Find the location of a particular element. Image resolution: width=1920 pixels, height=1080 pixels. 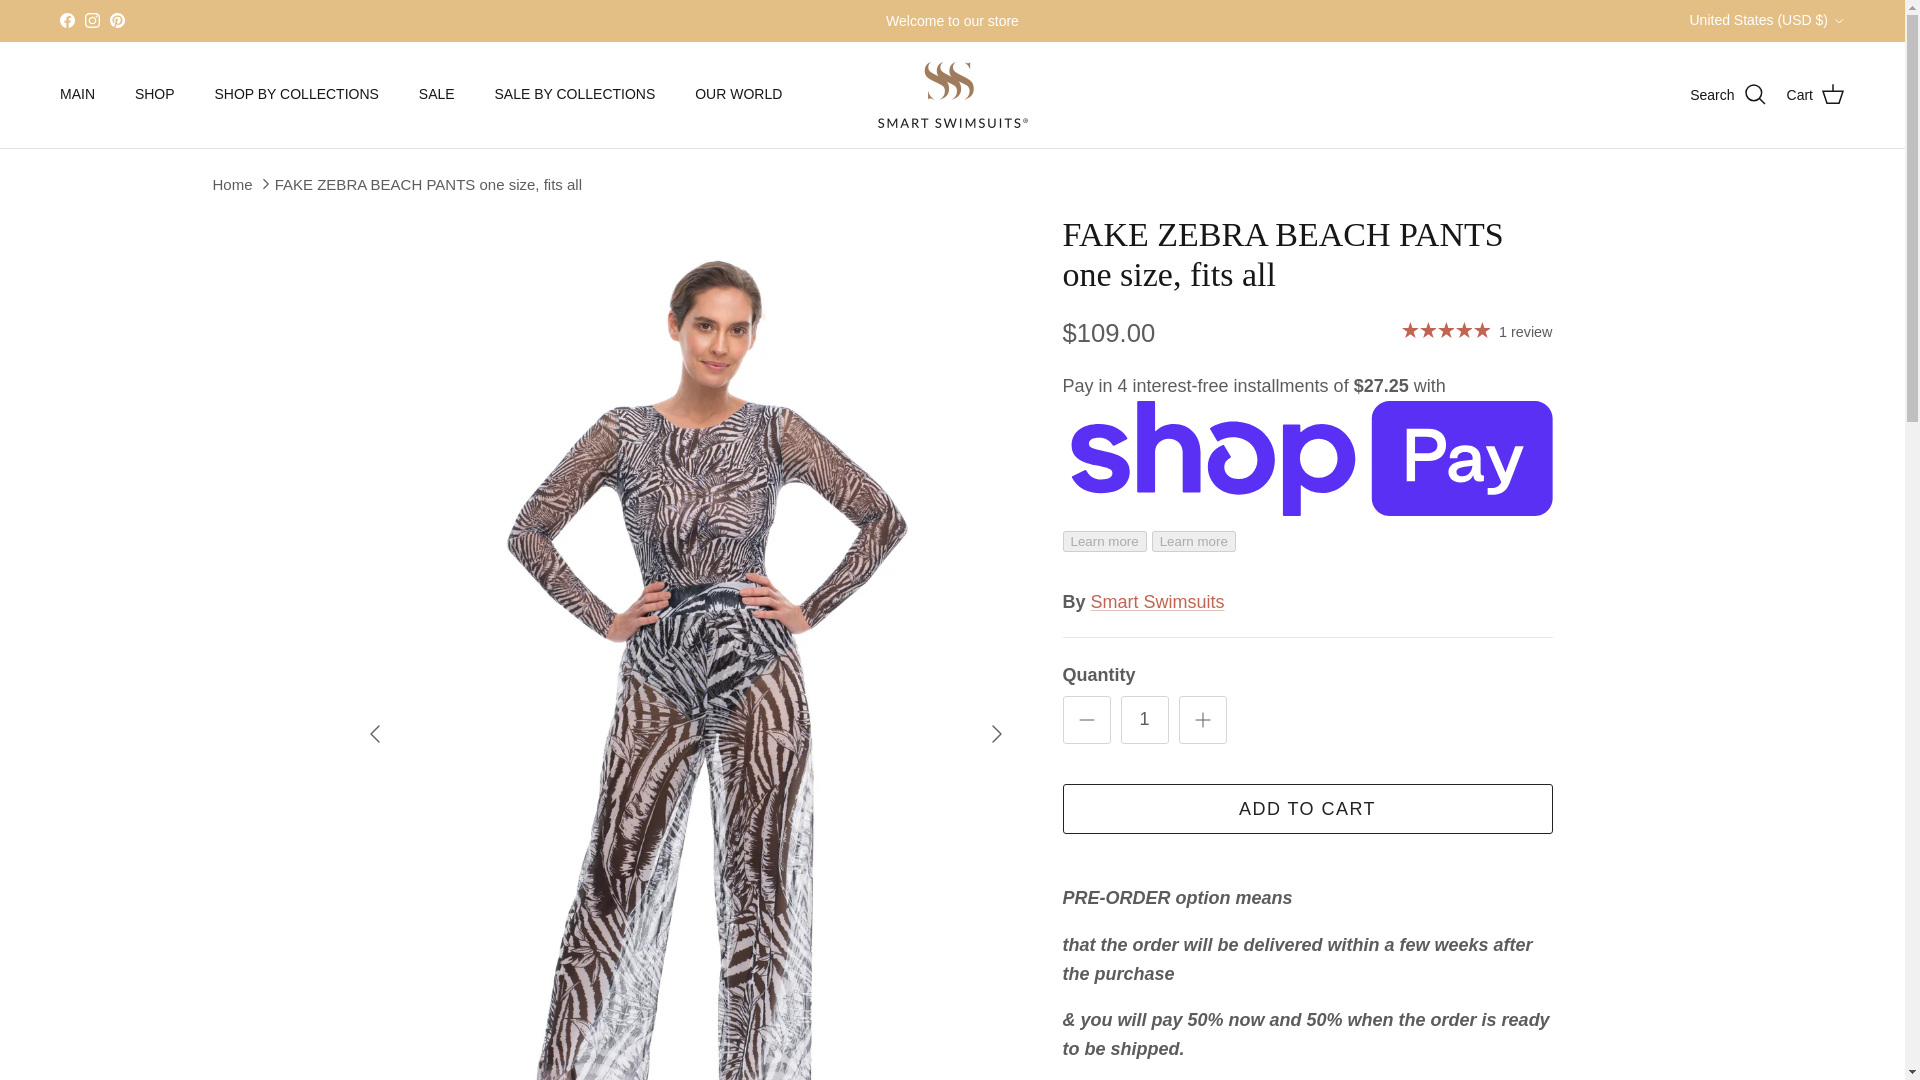

SHOP BY COLLECTIONS is located at coordinates (295, 94).